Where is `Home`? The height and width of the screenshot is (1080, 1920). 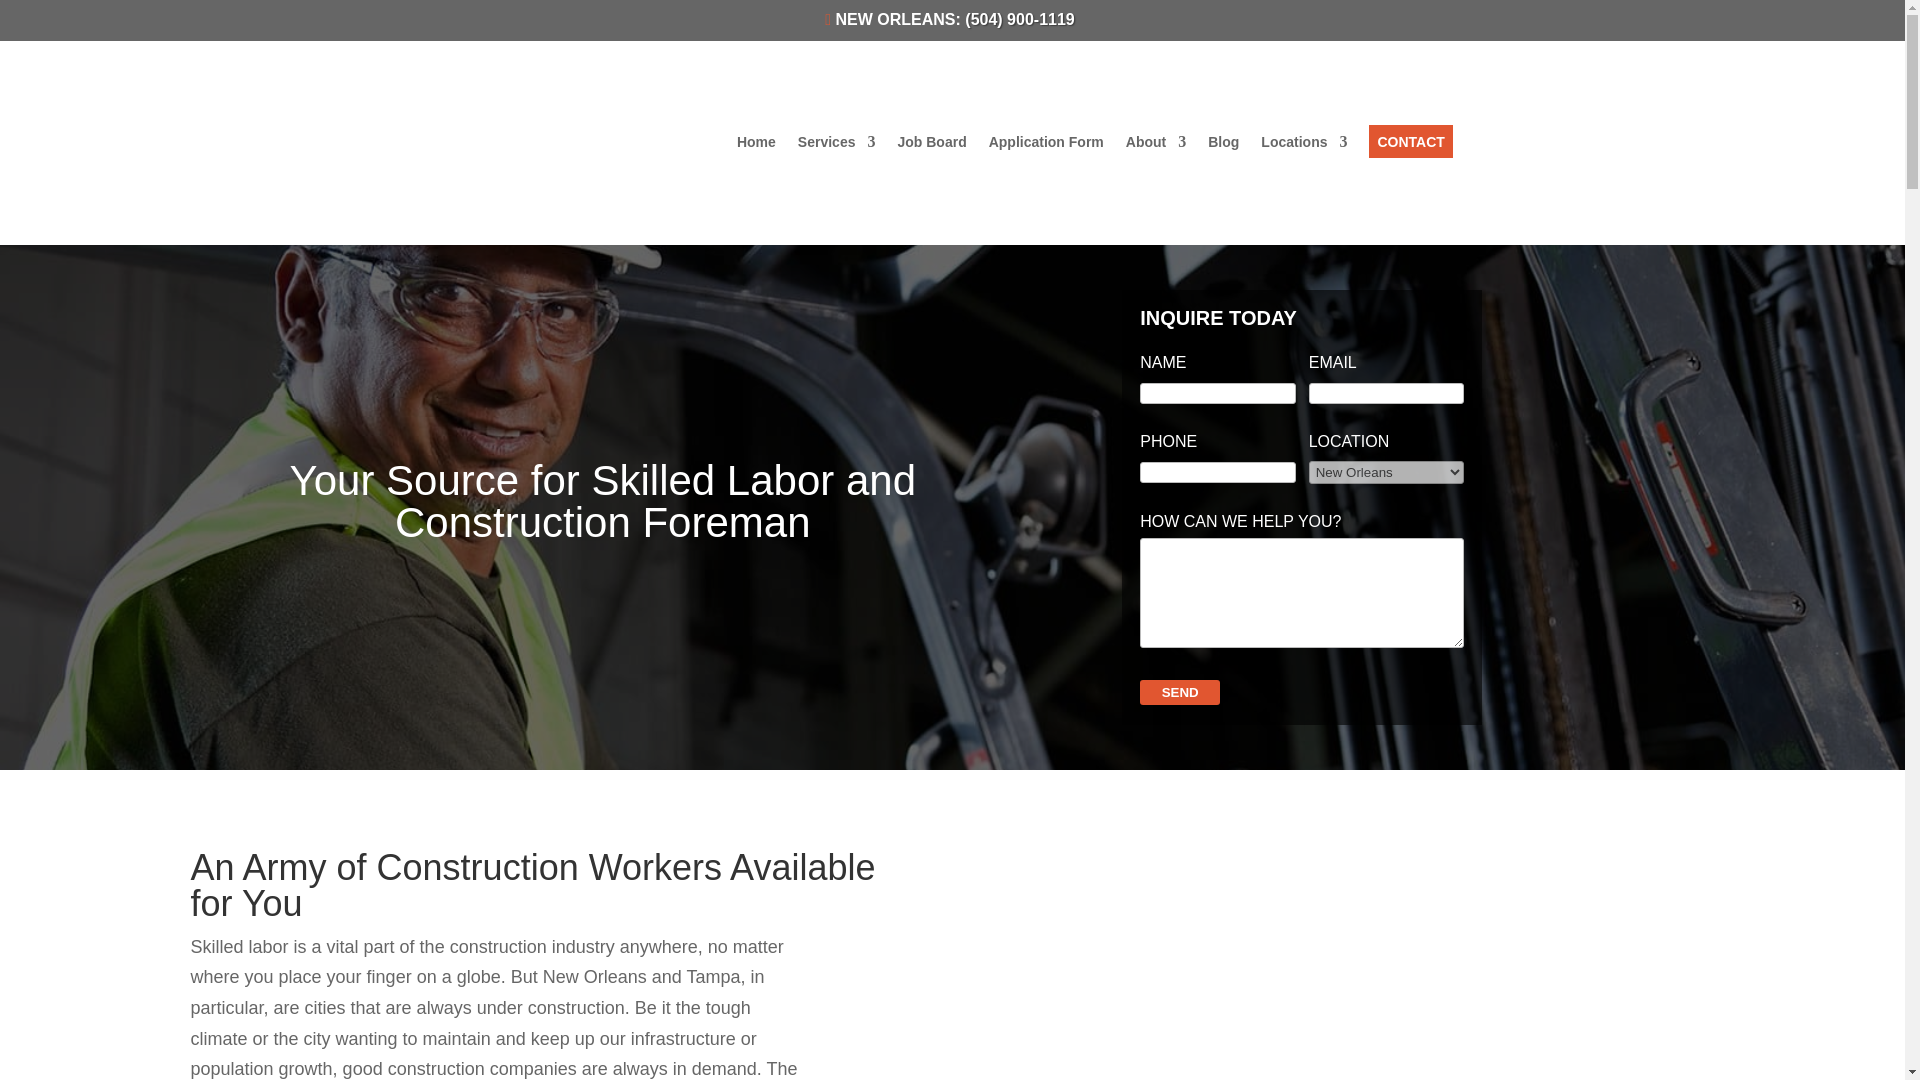
Home is located at coordinates (756, 146).